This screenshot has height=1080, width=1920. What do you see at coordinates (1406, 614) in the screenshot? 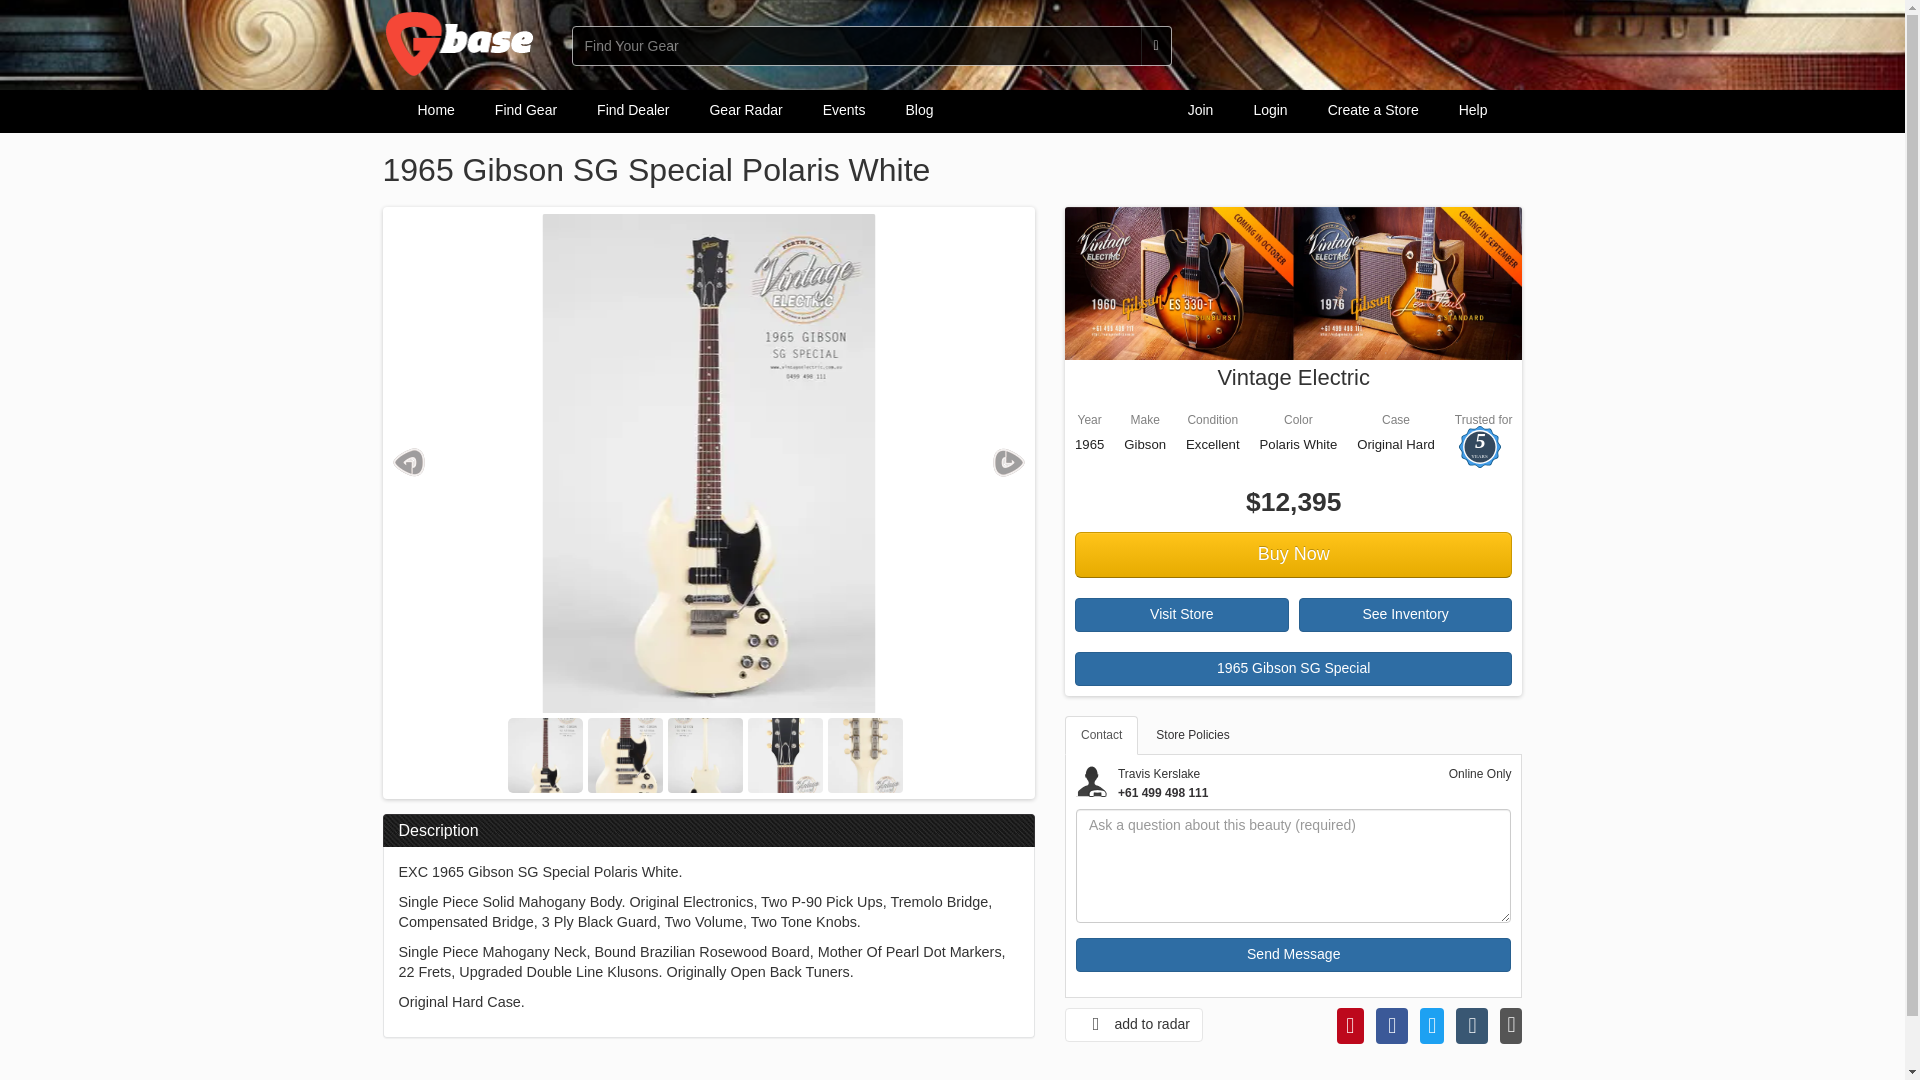
I see `See Inventory` at bounding box center [1406, 614].